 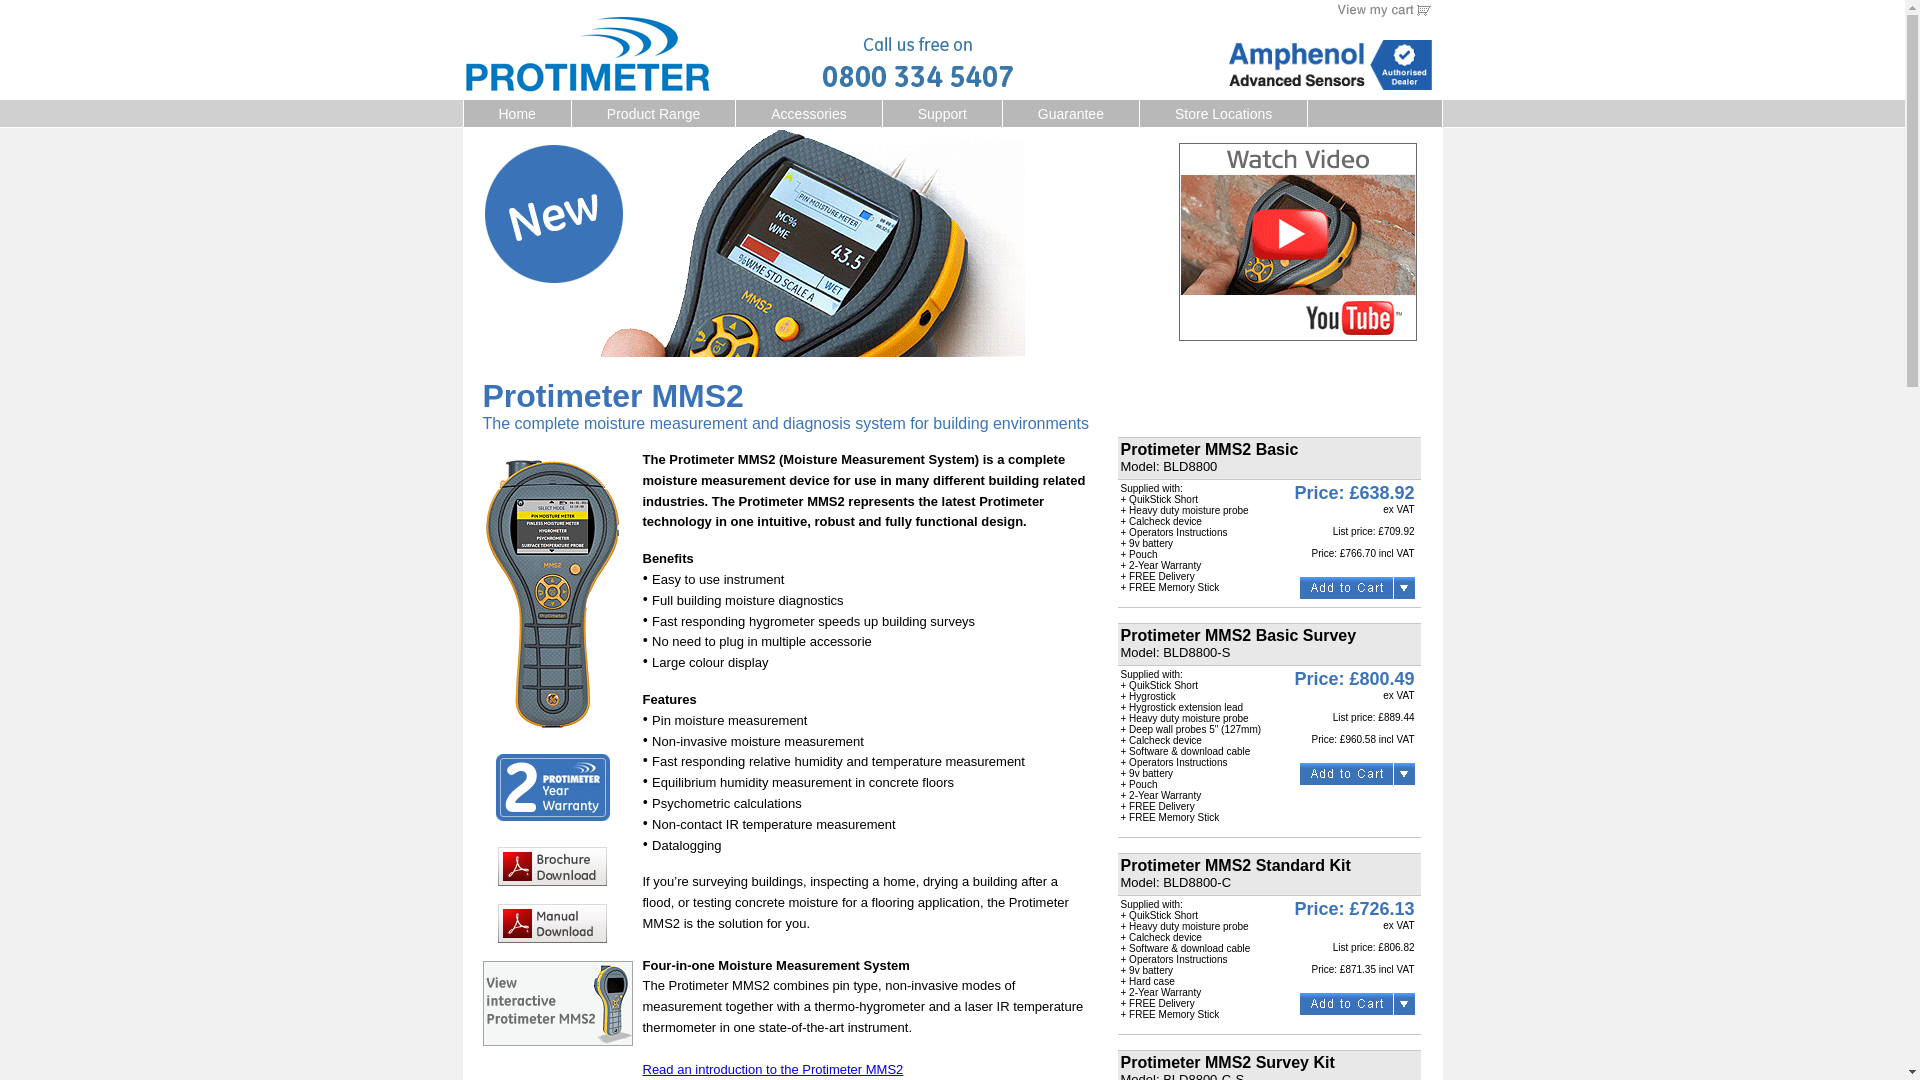 I want to click on Read an introduction to the Protimeter MMS2, so click(x=772, y=1068).